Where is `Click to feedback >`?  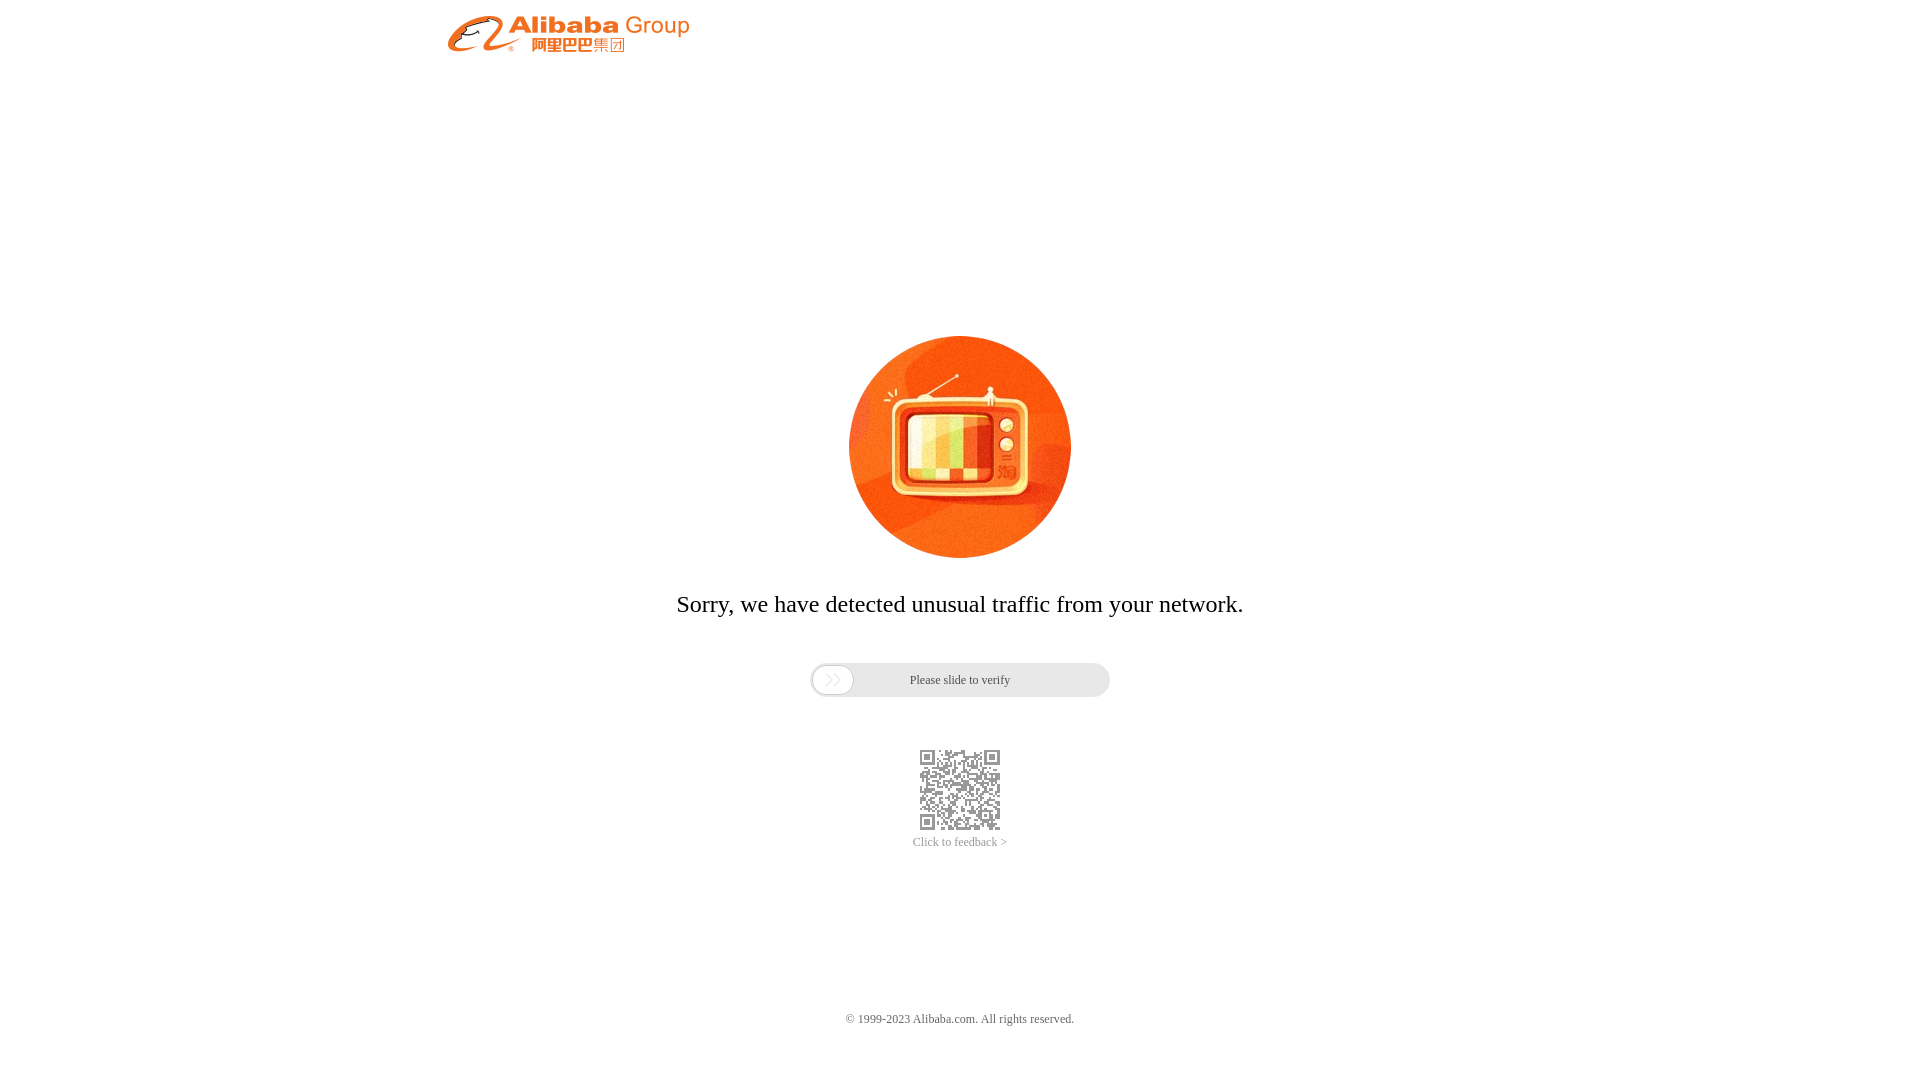 Click to feedback > is located at coordinates (960, 842).